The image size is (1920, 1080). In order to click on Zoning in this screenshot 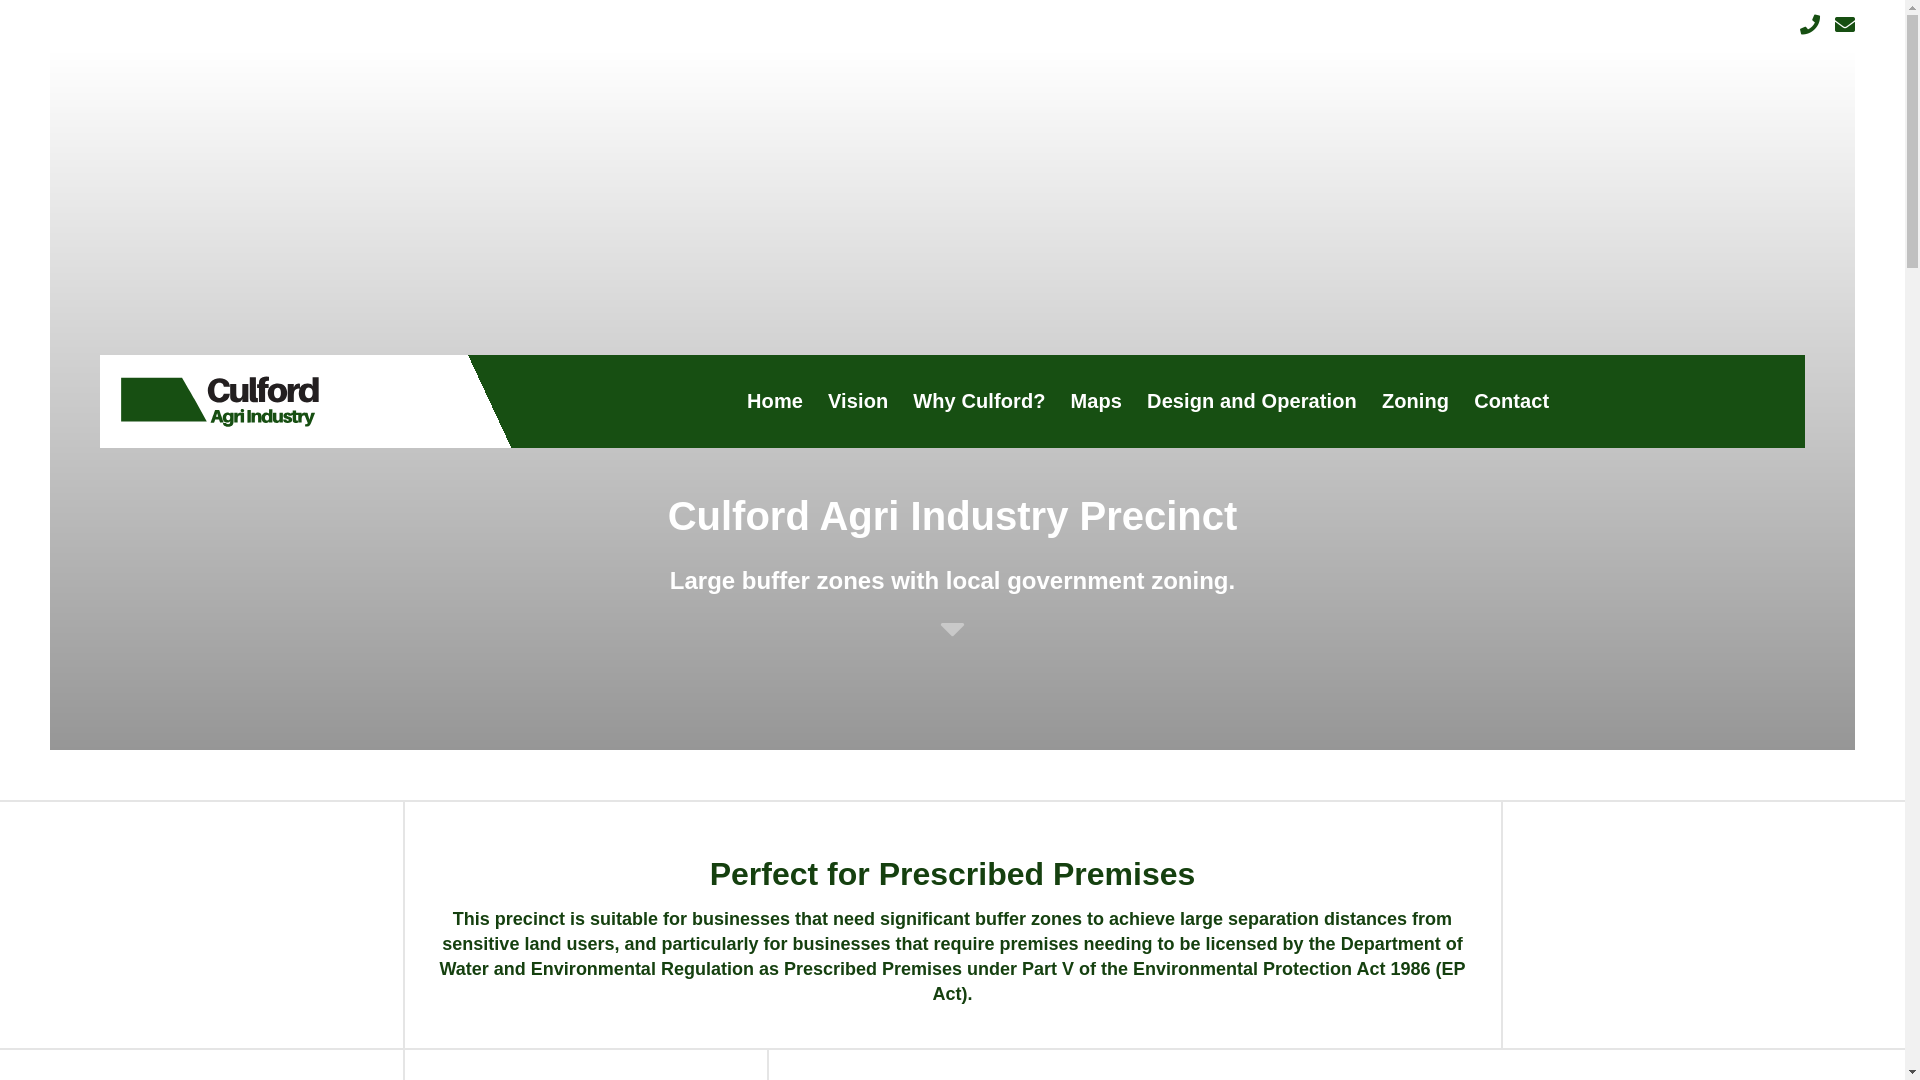, I will do `click(1416, 402)`.